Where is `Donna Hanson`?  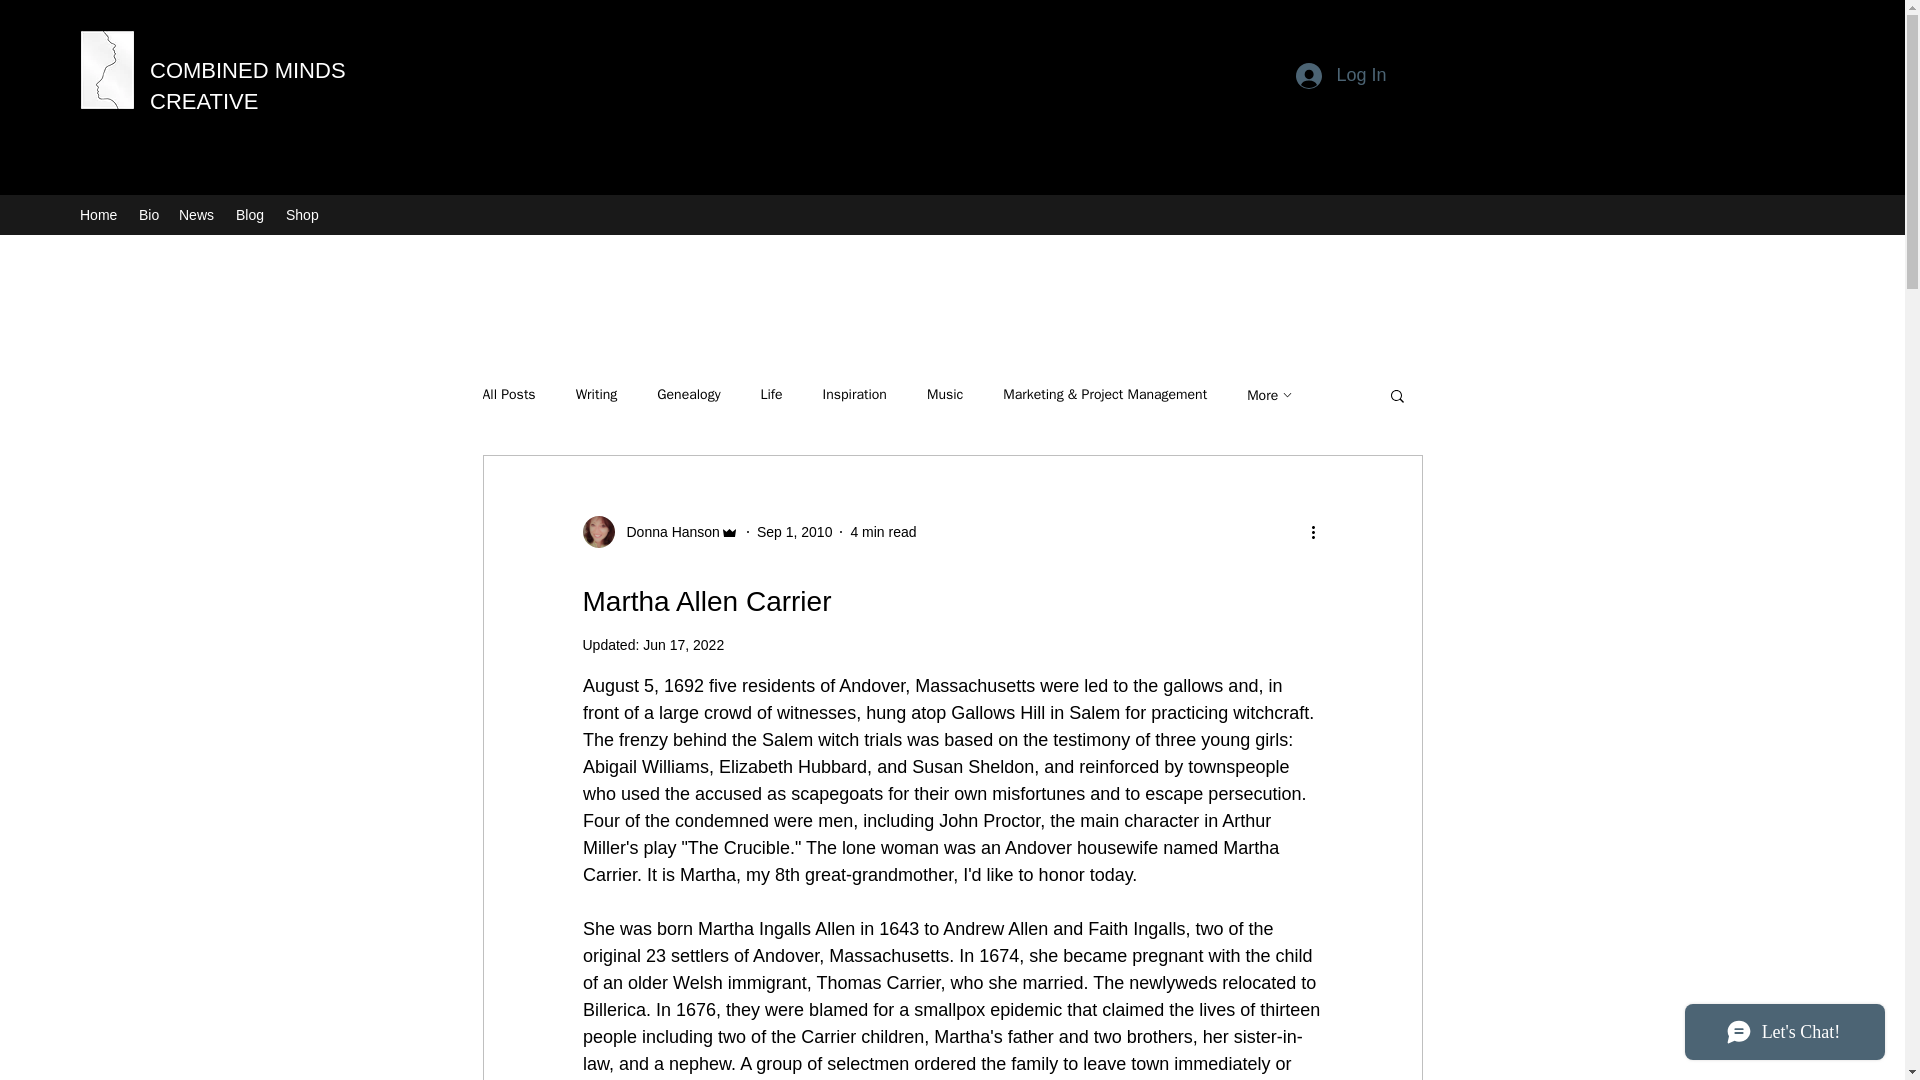
Donna Hanson is located at coordinates (666, 532).